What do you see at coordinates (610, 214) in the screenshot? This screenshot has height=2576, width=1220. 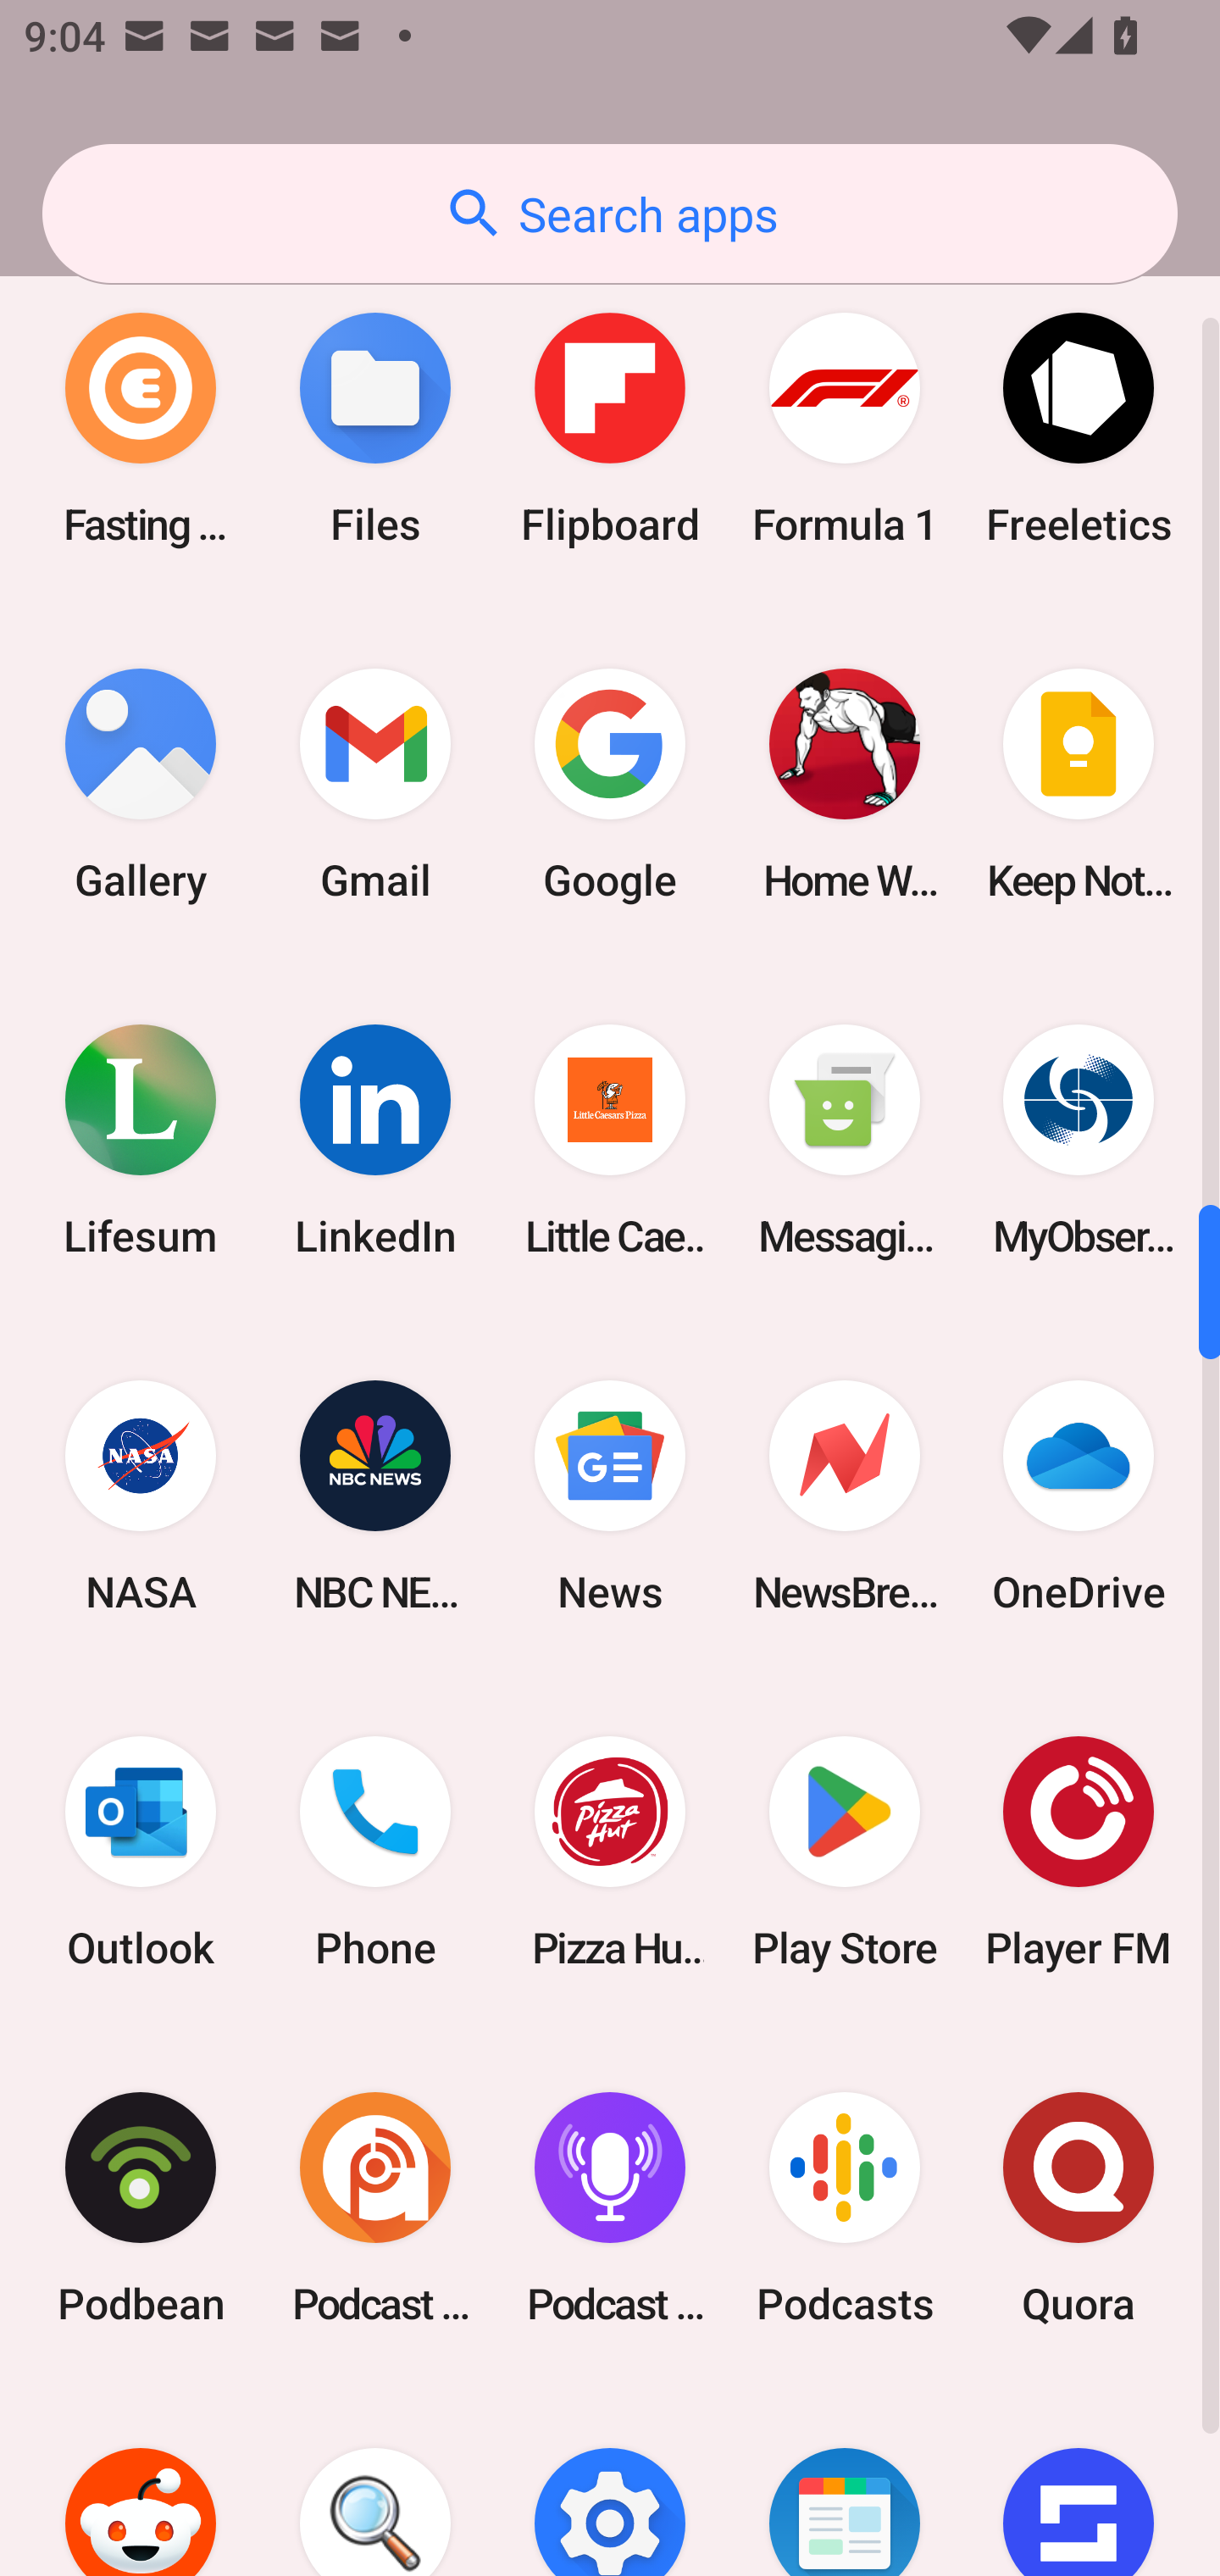 I see `  Search apps` at bounding box center [610, 214].